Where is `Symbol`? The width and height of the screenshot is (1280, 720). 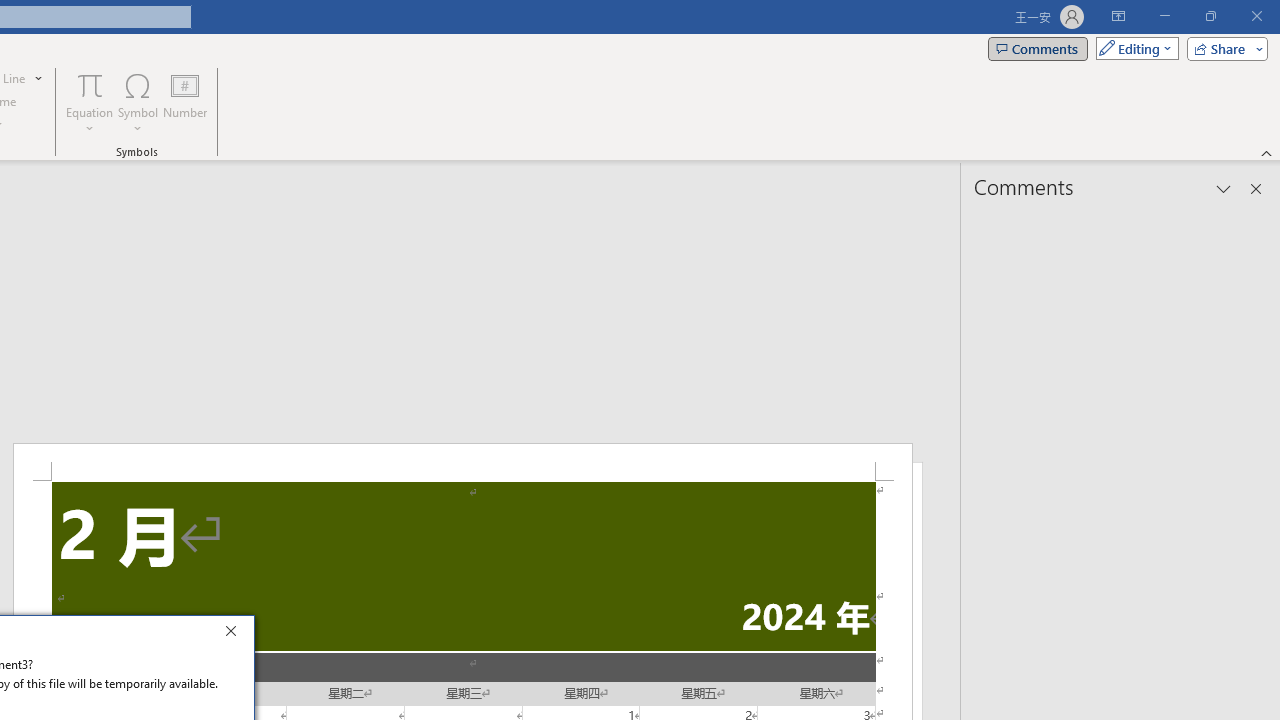 Symbol is located at coordinates (138, 102).